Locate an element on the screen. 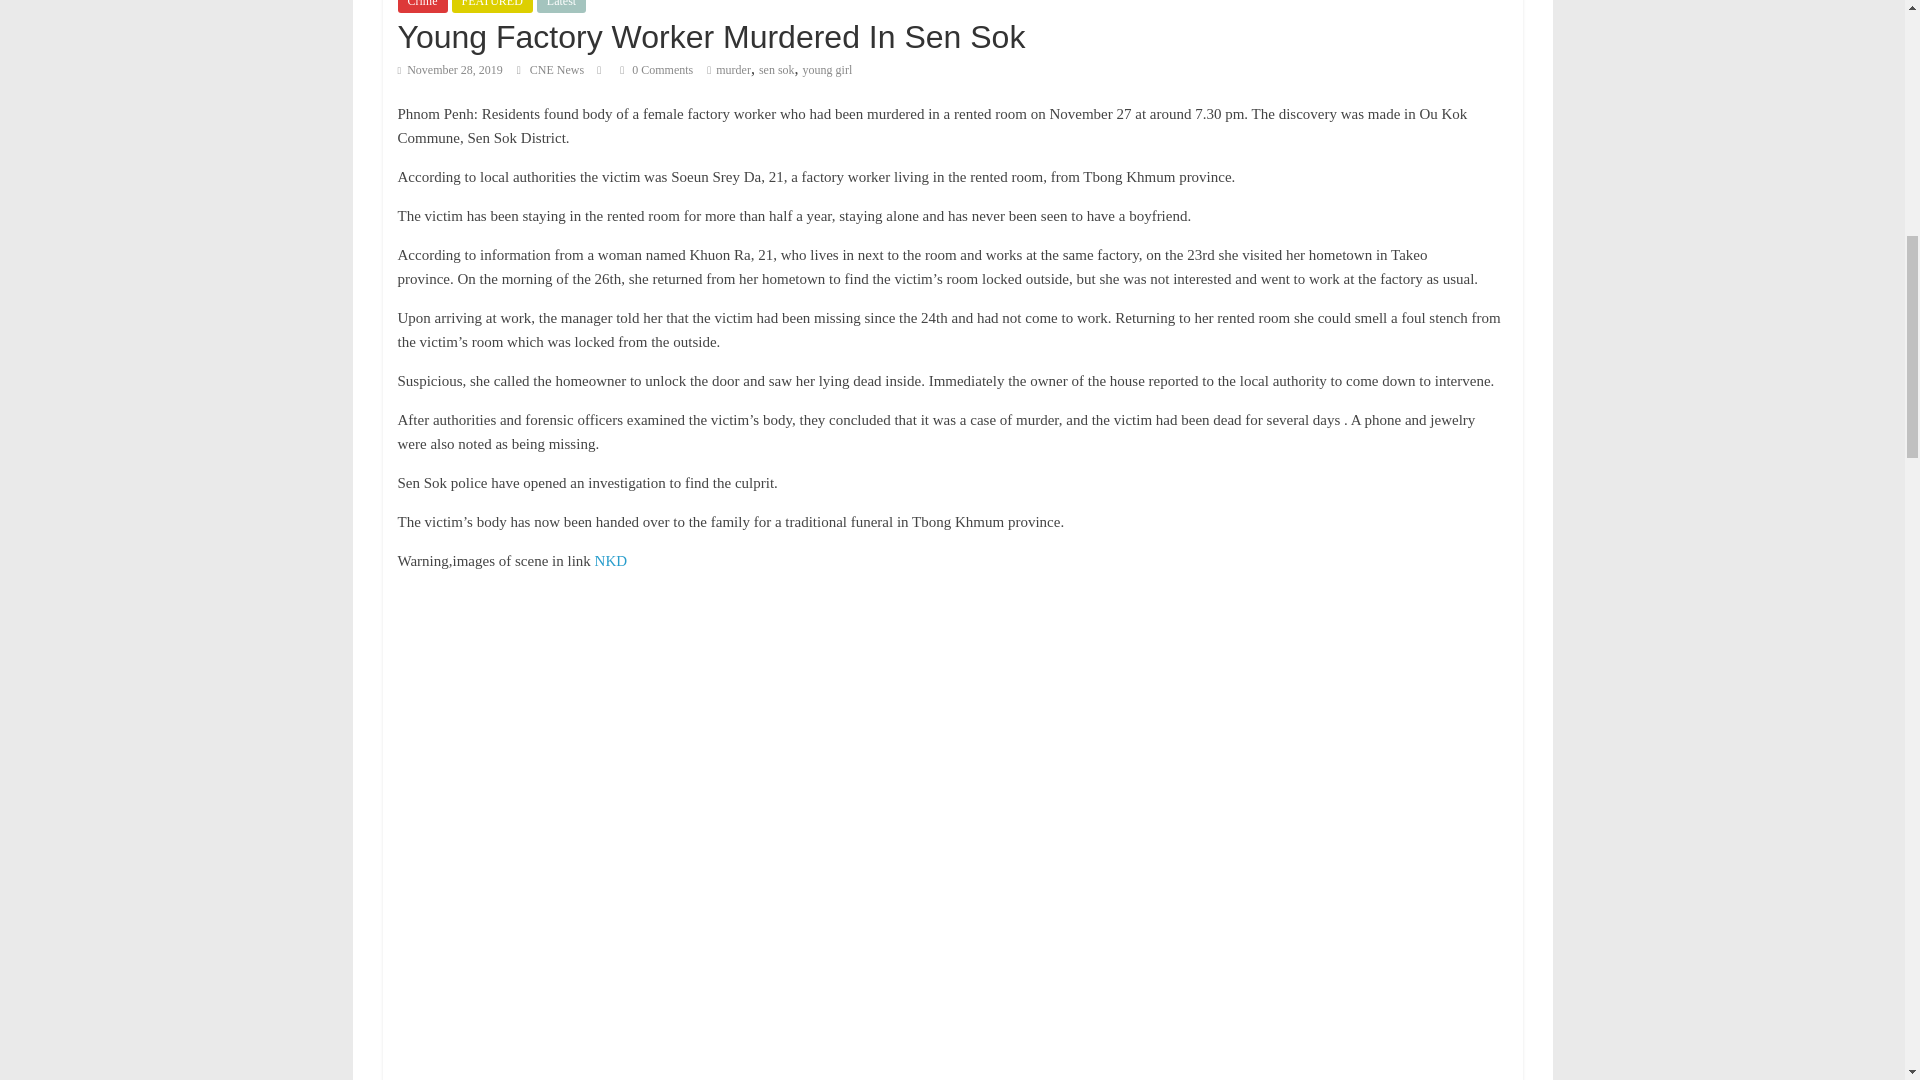 Image resolution: width=1920 pixels, height=1080 pixels. CNE News is located at coordinates (558, 69).